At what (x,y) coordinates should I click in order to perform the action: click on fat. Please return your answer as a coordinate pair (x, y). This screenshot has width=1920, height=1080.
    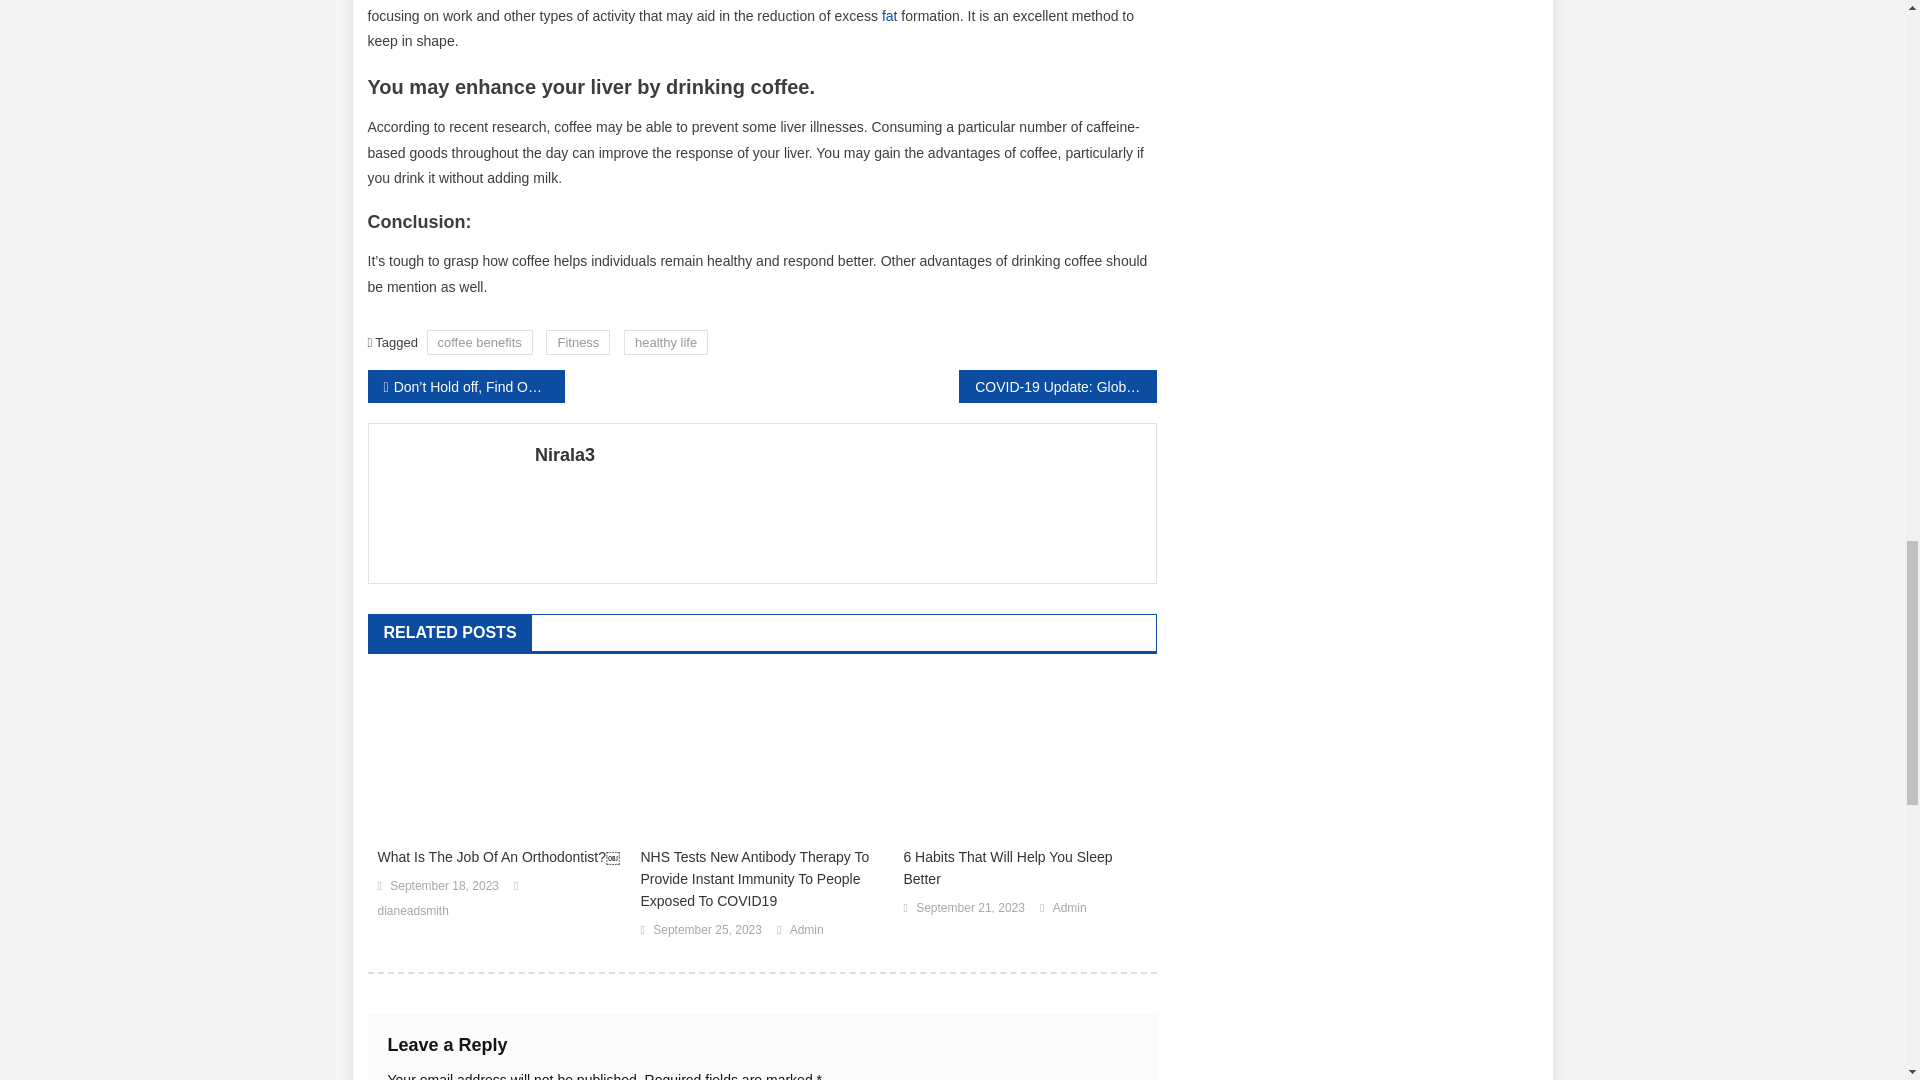
    Looking at the image, I should click on (890, 15).